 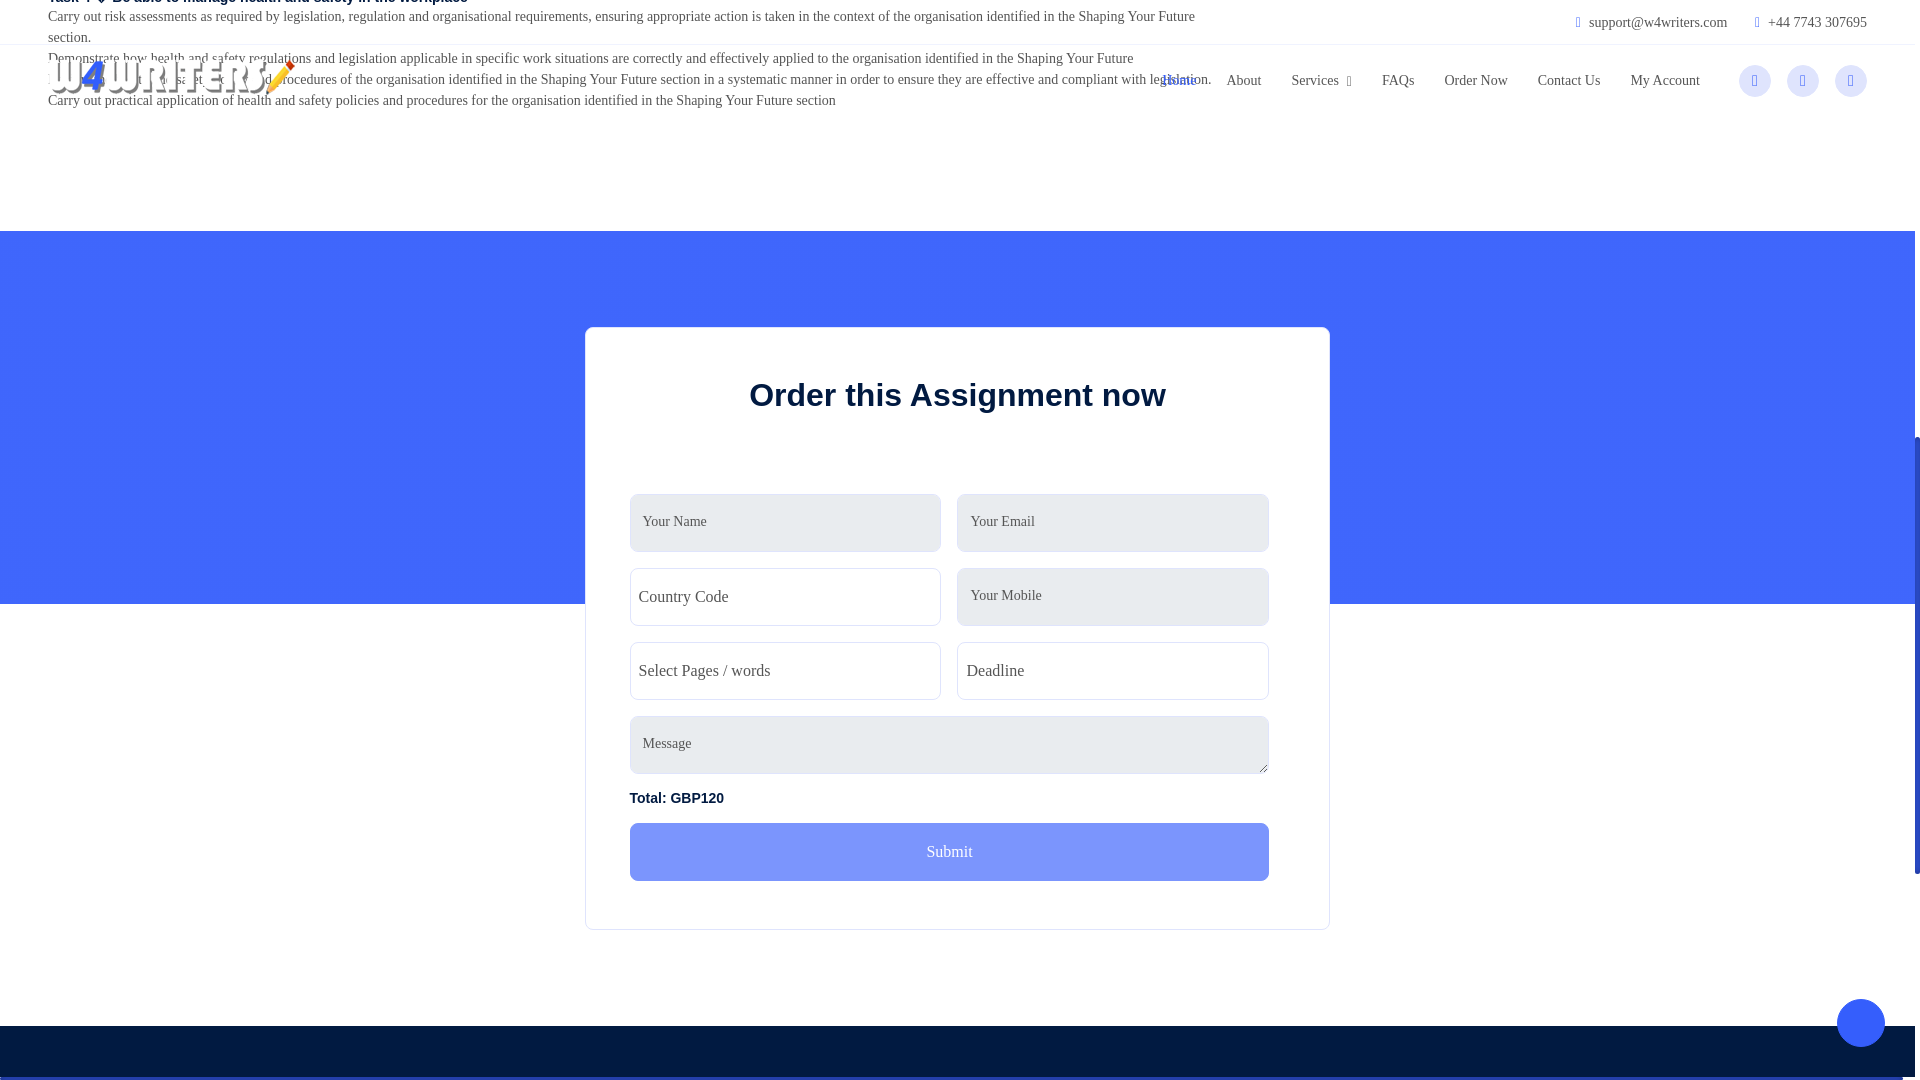 What do you see at coordinates (1412, 169) in the screenshot?
I see `Read More` at bounding box center [1412, 169].